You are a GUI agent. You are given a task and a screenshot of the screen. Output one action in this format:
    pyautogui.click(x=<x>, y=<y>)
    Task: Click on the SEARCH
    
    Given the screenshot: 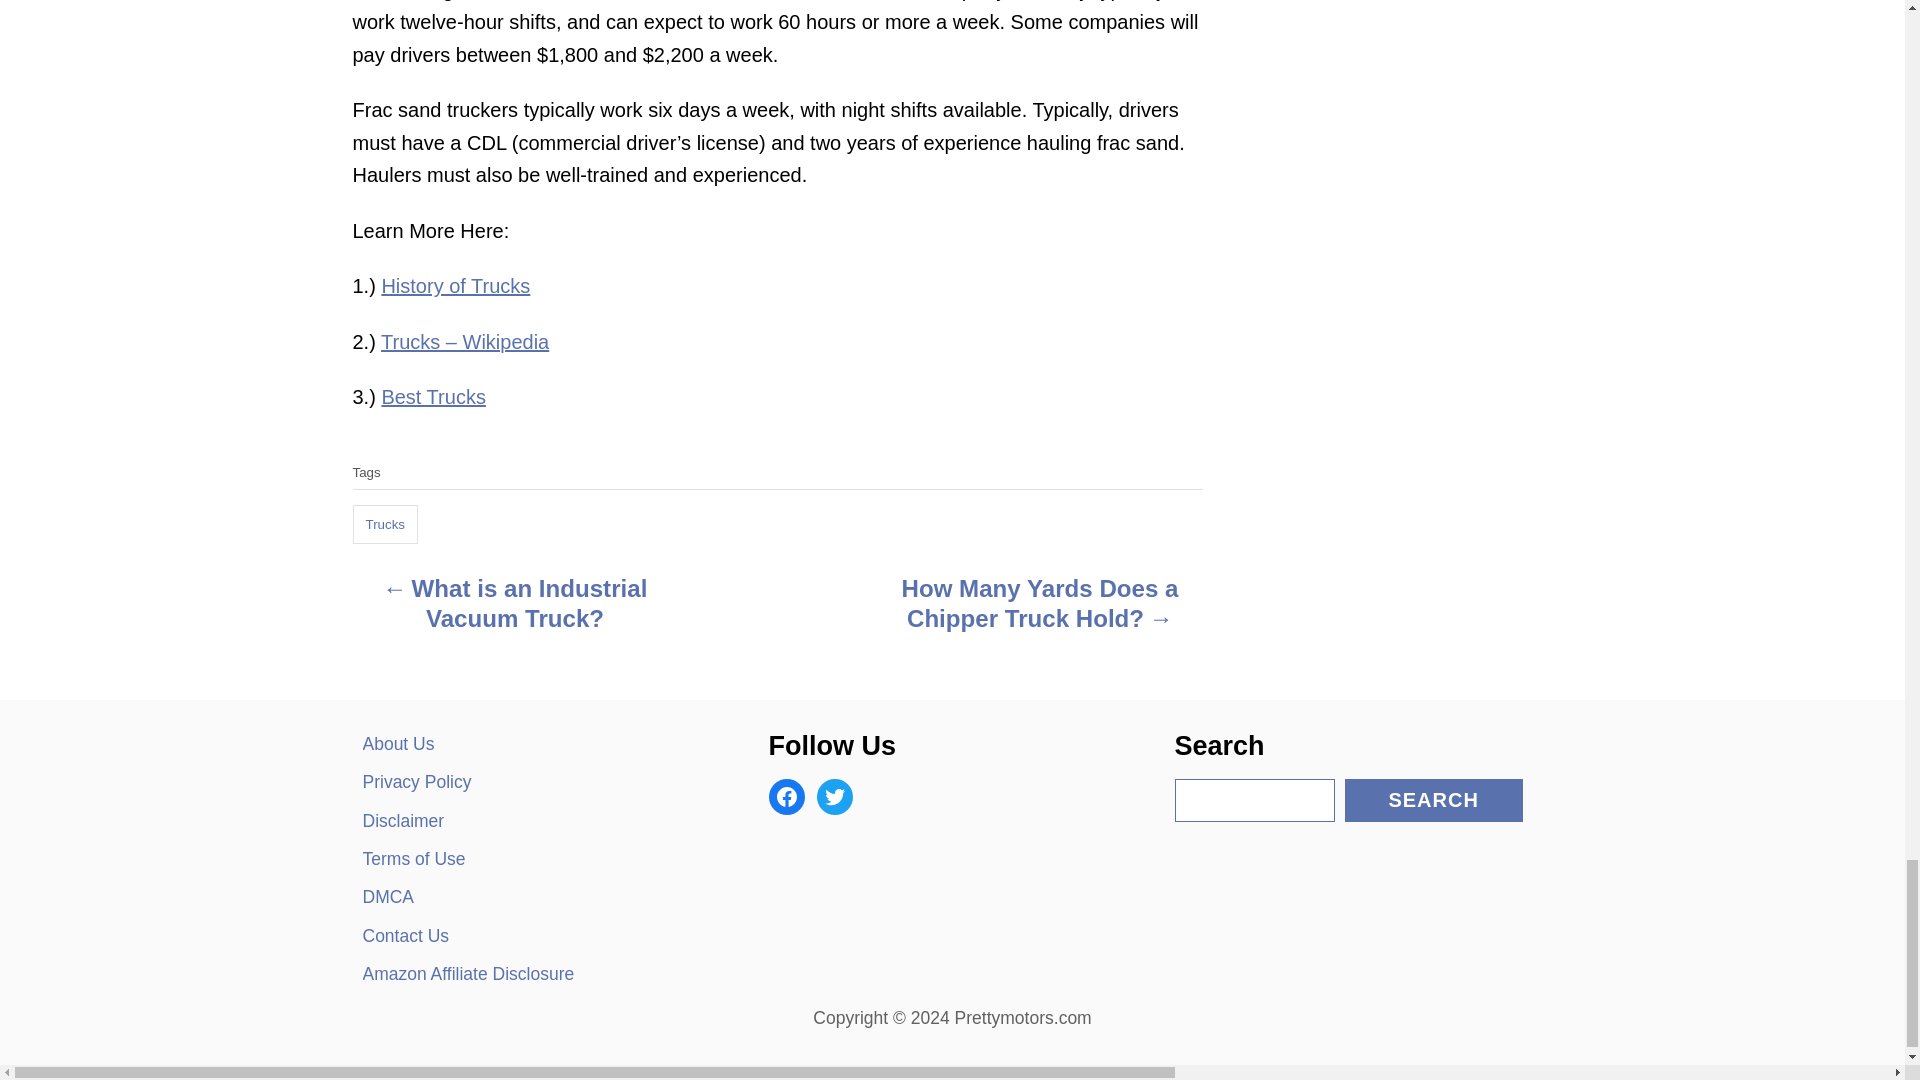 What is the action you would take?
    pyautogui.click(x=1434, y=798)
    